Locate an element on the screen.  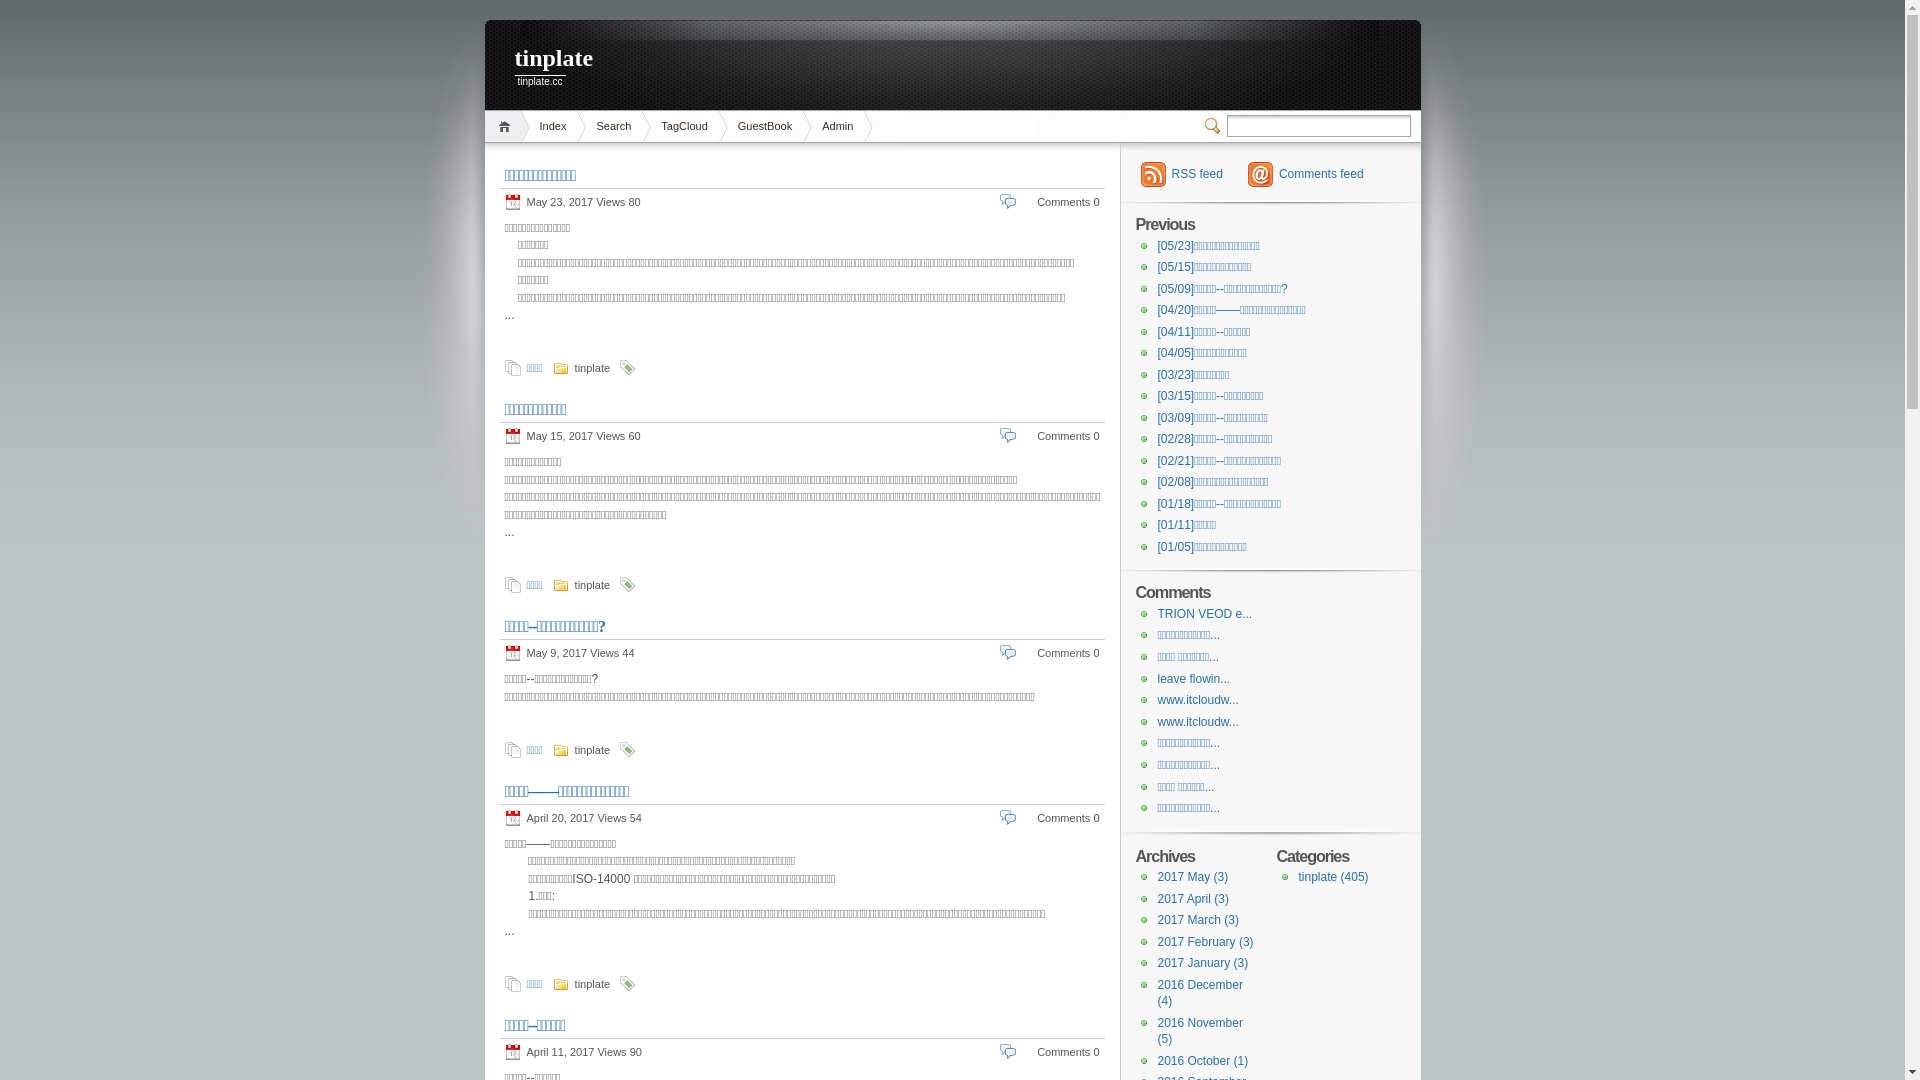
tinplate (405) is located at coordinates (1333, 877).